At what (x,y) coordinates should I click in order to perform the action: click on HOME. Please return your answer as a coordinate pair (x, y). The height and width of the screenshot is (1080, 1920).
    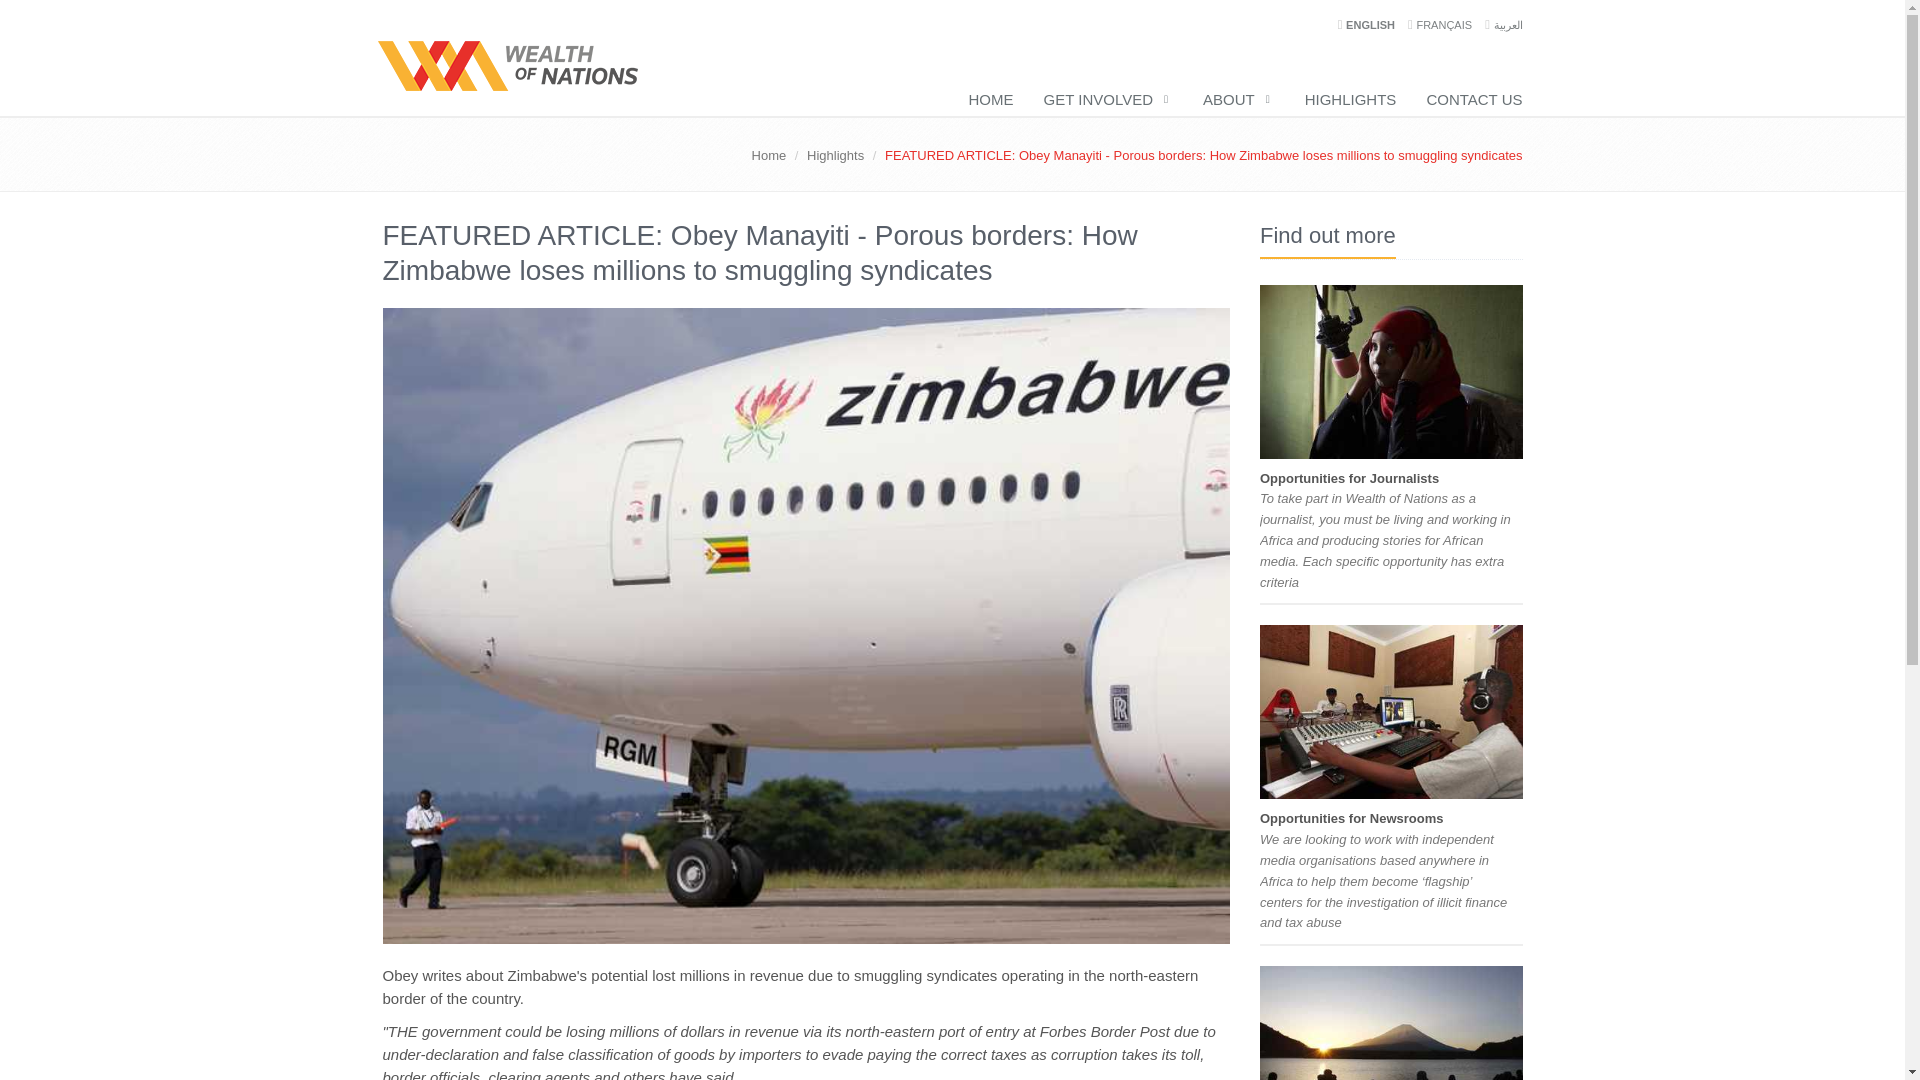
    Looking at the image, I should click on (986, 99).